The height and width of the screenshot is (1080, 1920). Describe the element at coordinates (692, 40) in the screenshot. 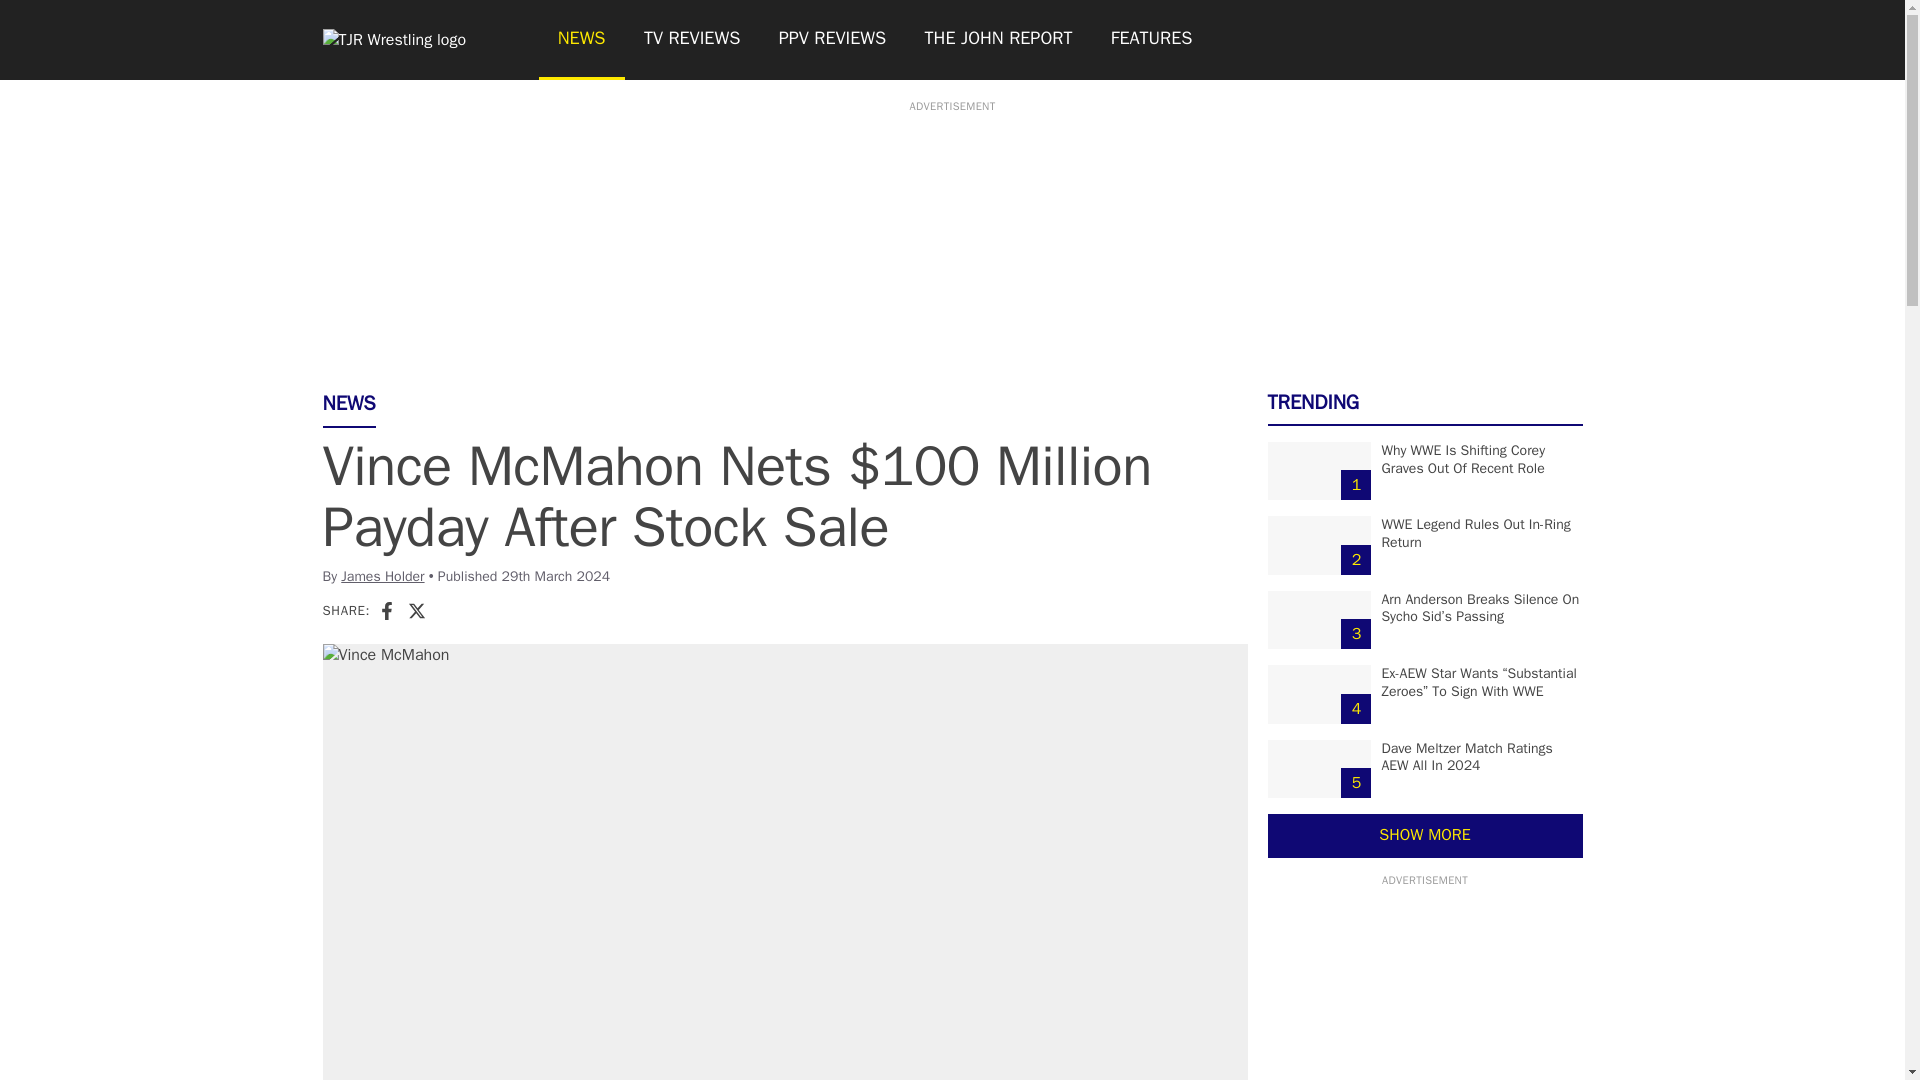

I see `TV REVIEWS` at that location.